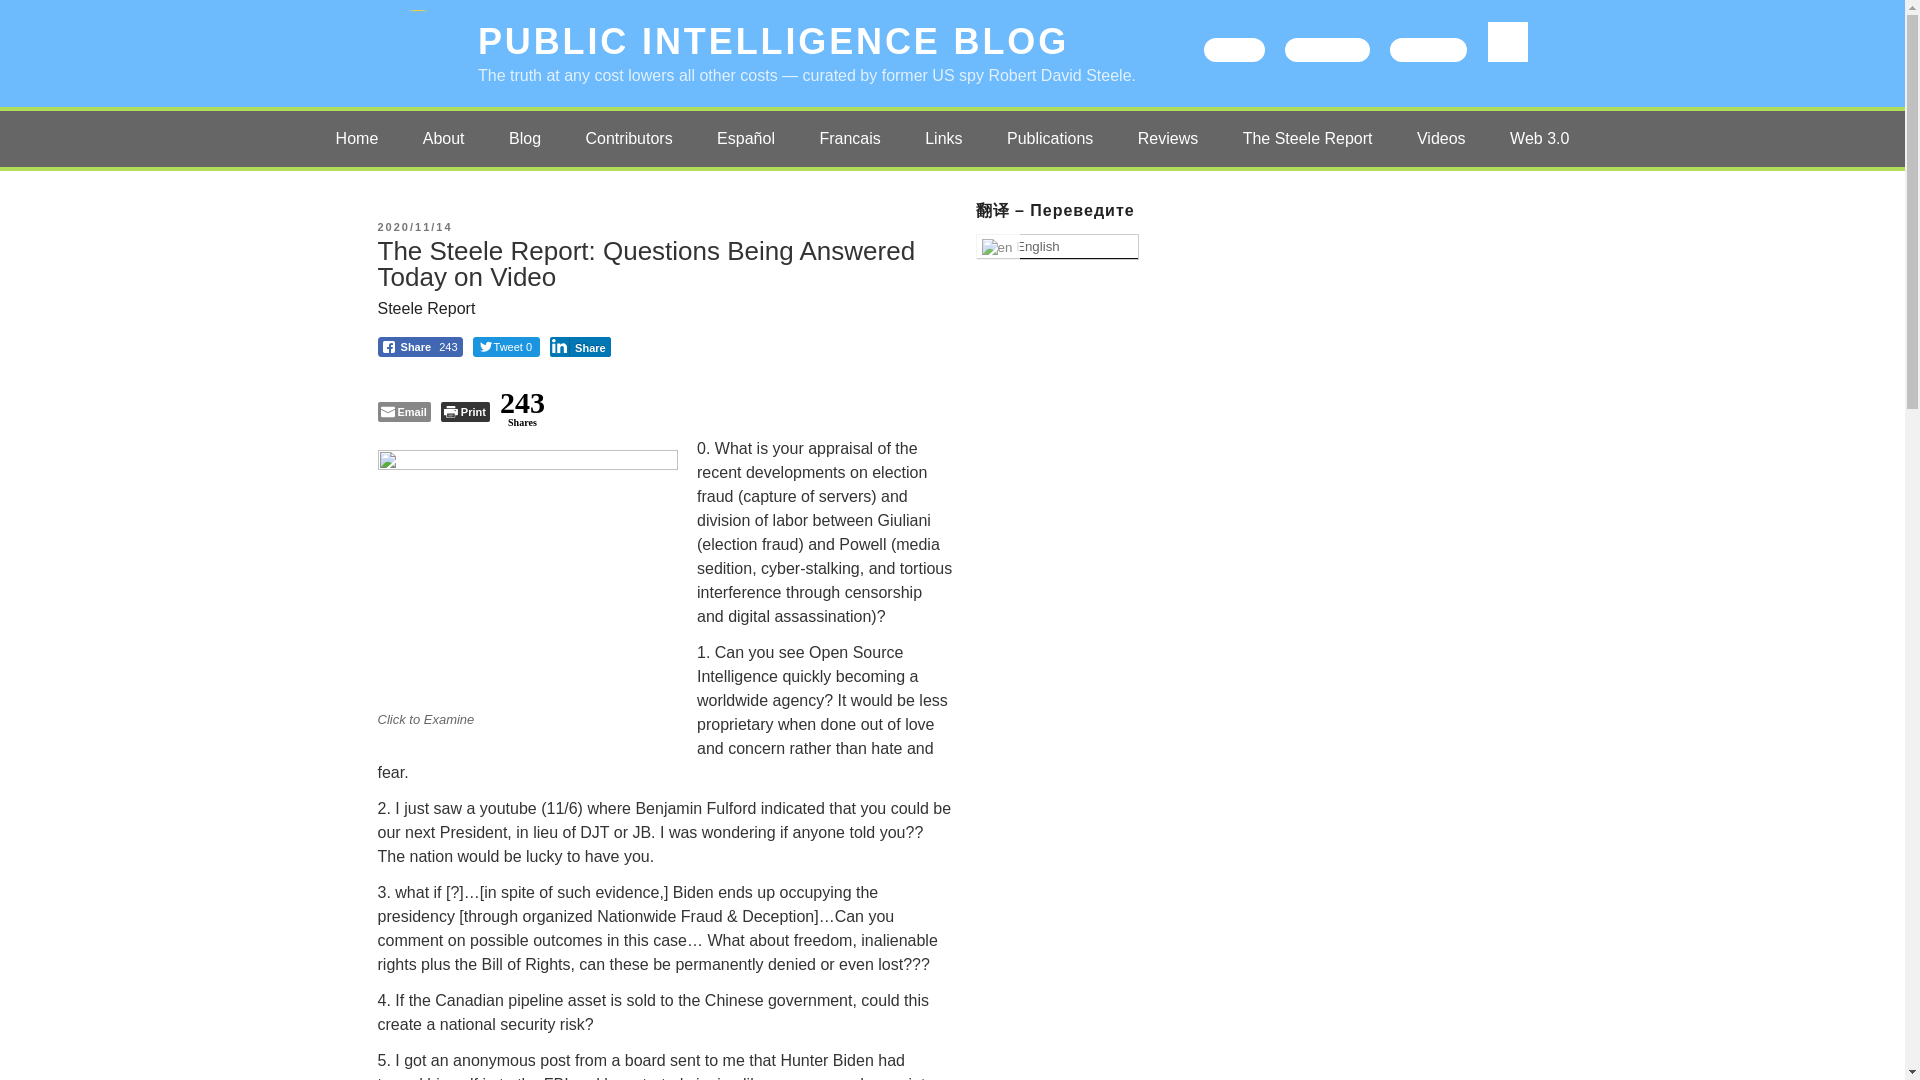 Image resolution: width=1920 pixels, height=1080 pixels. Describe the element at coordinates (942, 139) in the screenshot. I see `Links` at that location.